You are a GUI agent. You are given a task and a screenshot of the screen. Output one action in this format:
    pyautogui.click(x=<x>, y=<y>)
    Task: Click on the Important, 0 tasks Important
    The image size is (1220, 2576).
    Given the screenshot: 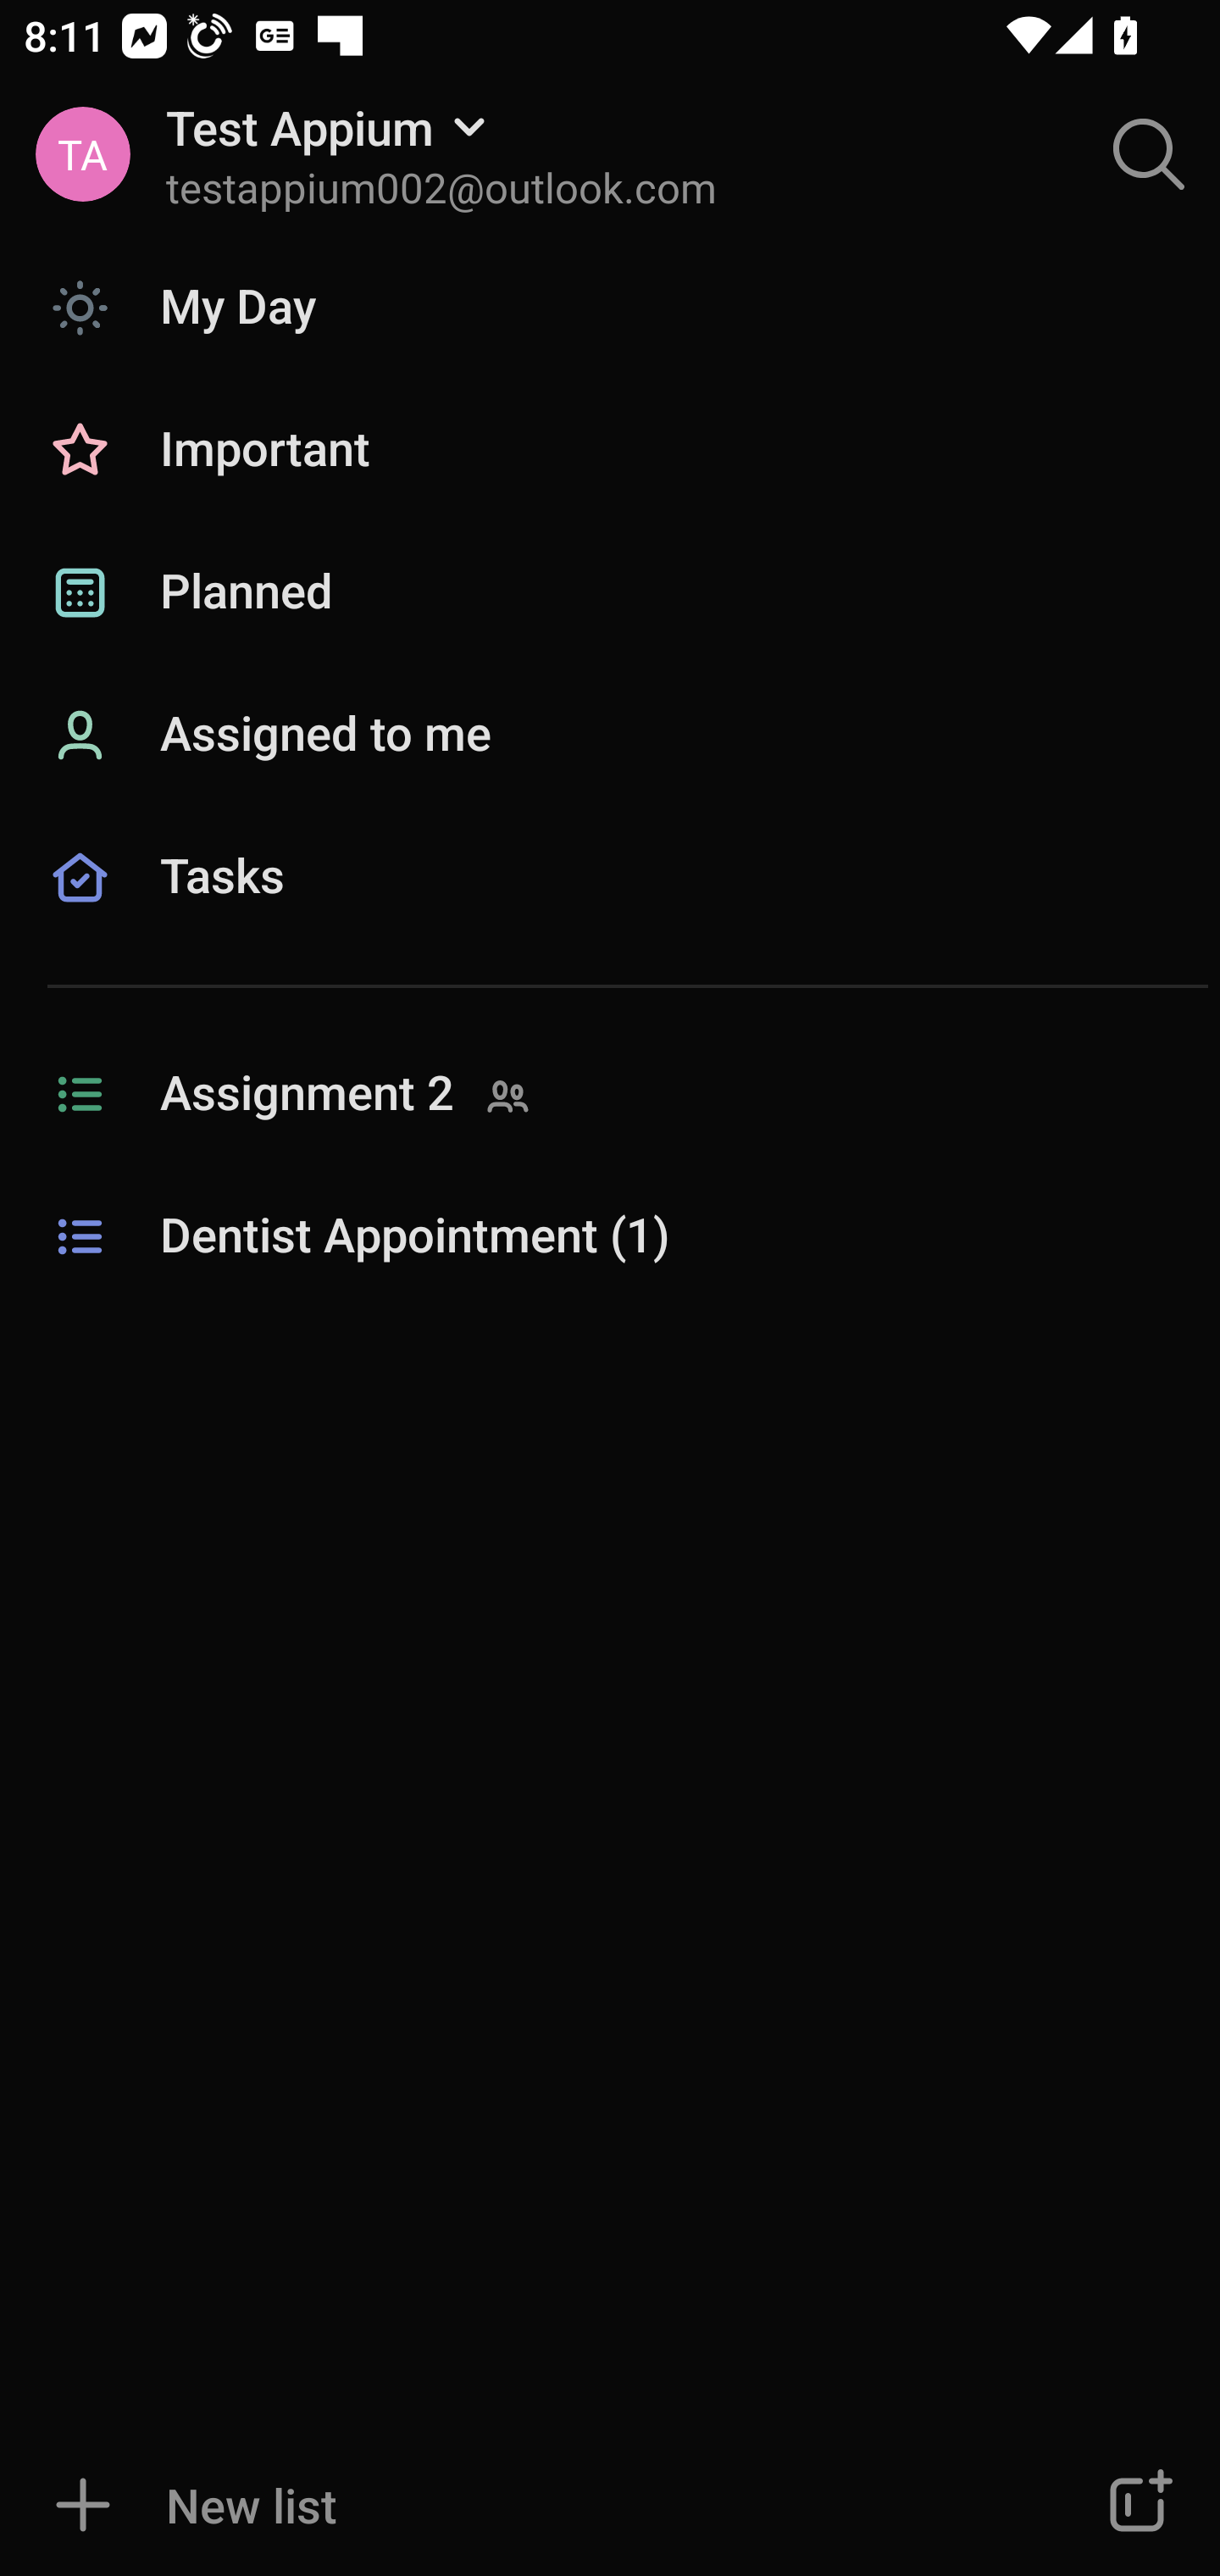 What is the action you would take?
    pyautogui.click(x=610, y=451)
    